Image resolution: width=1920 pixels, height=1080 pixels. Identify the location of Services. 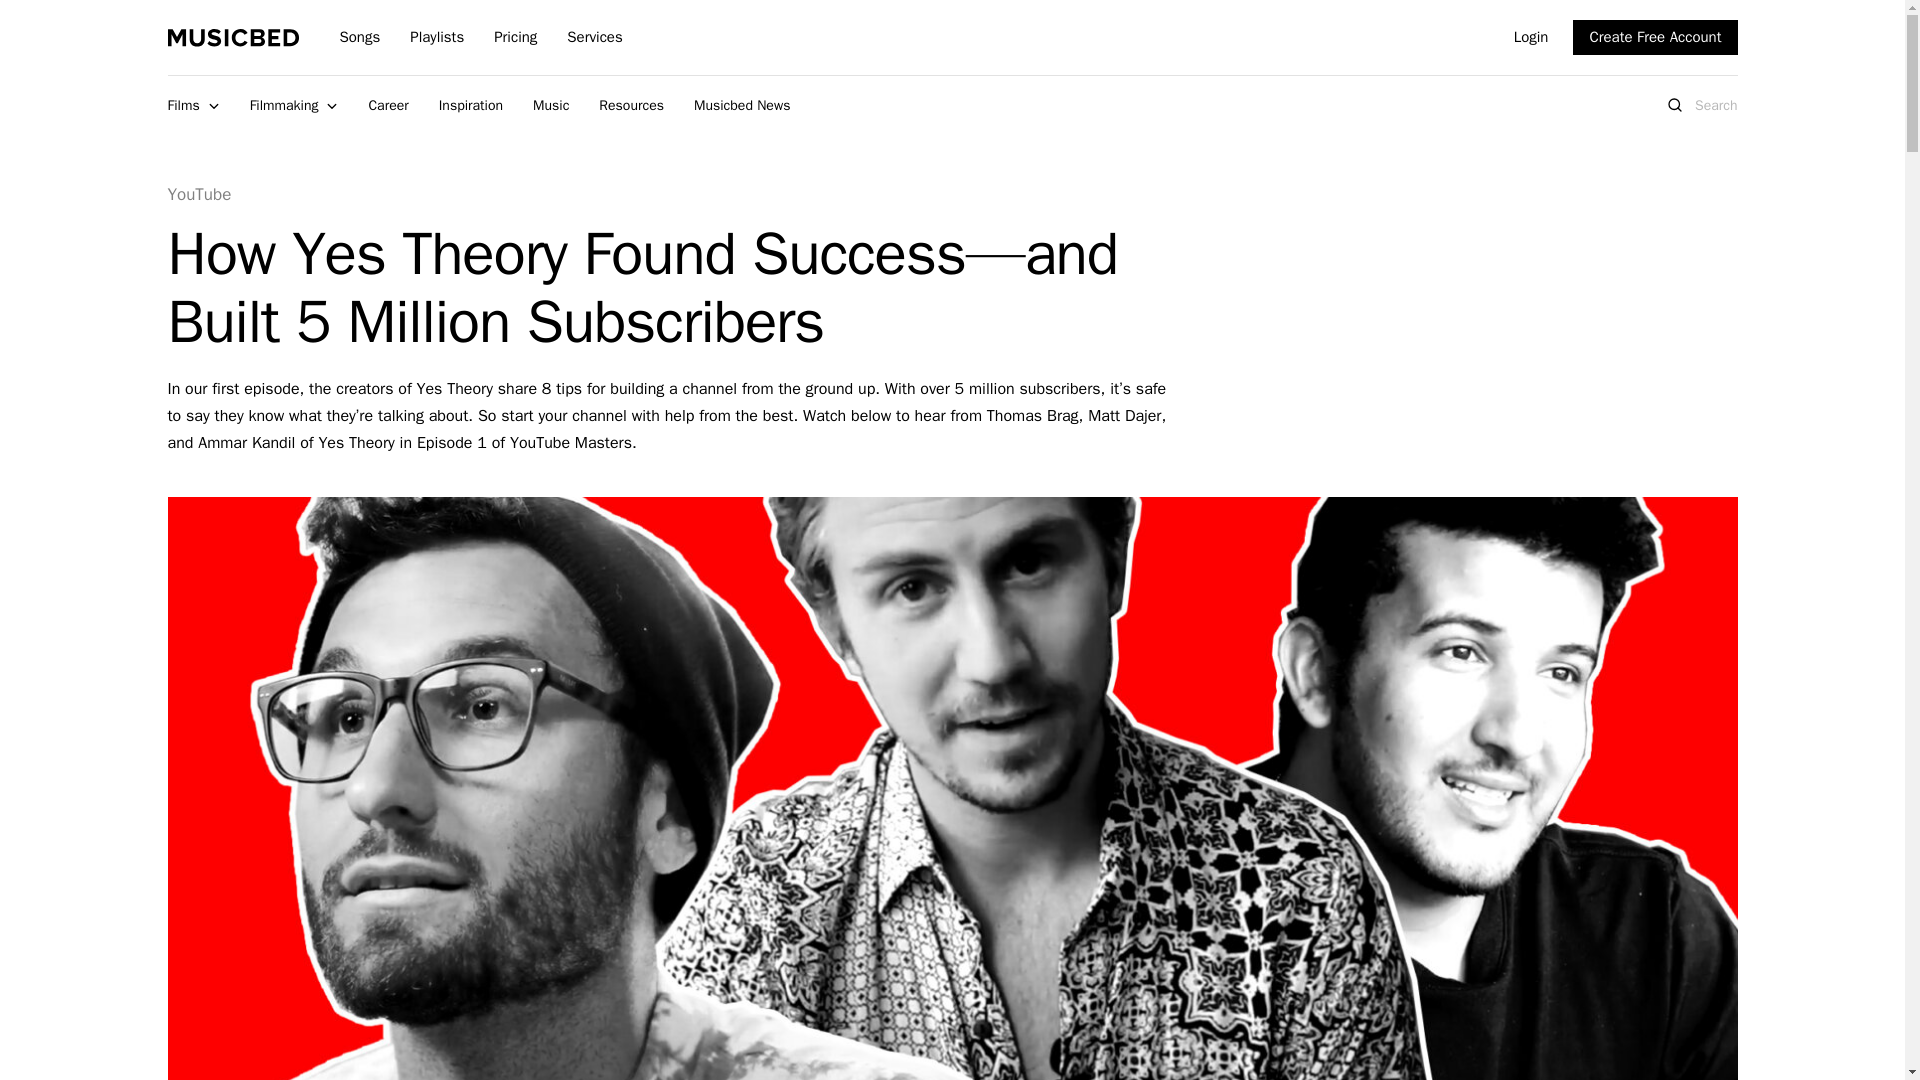
(594, 37).